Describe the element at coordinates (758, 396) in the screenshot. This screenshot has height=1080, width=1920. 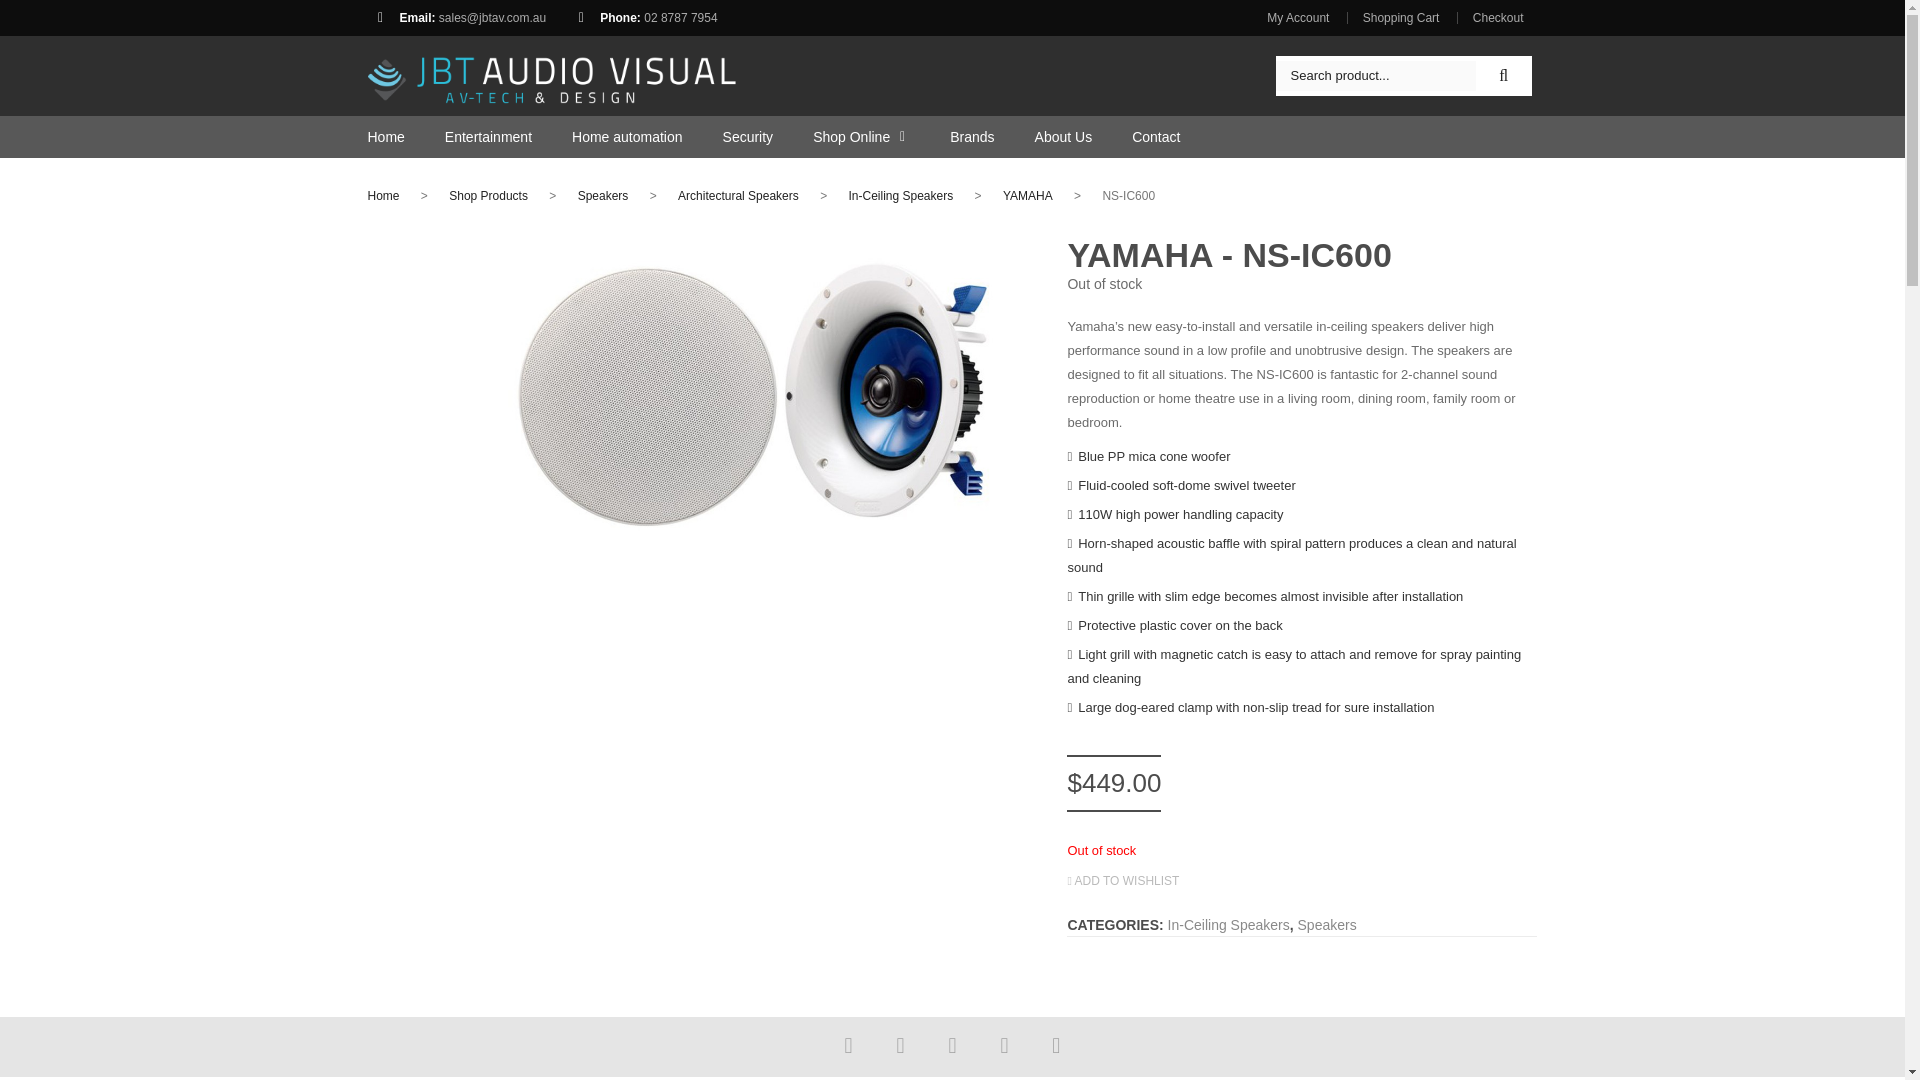
I see `ns-ic600` at that location.